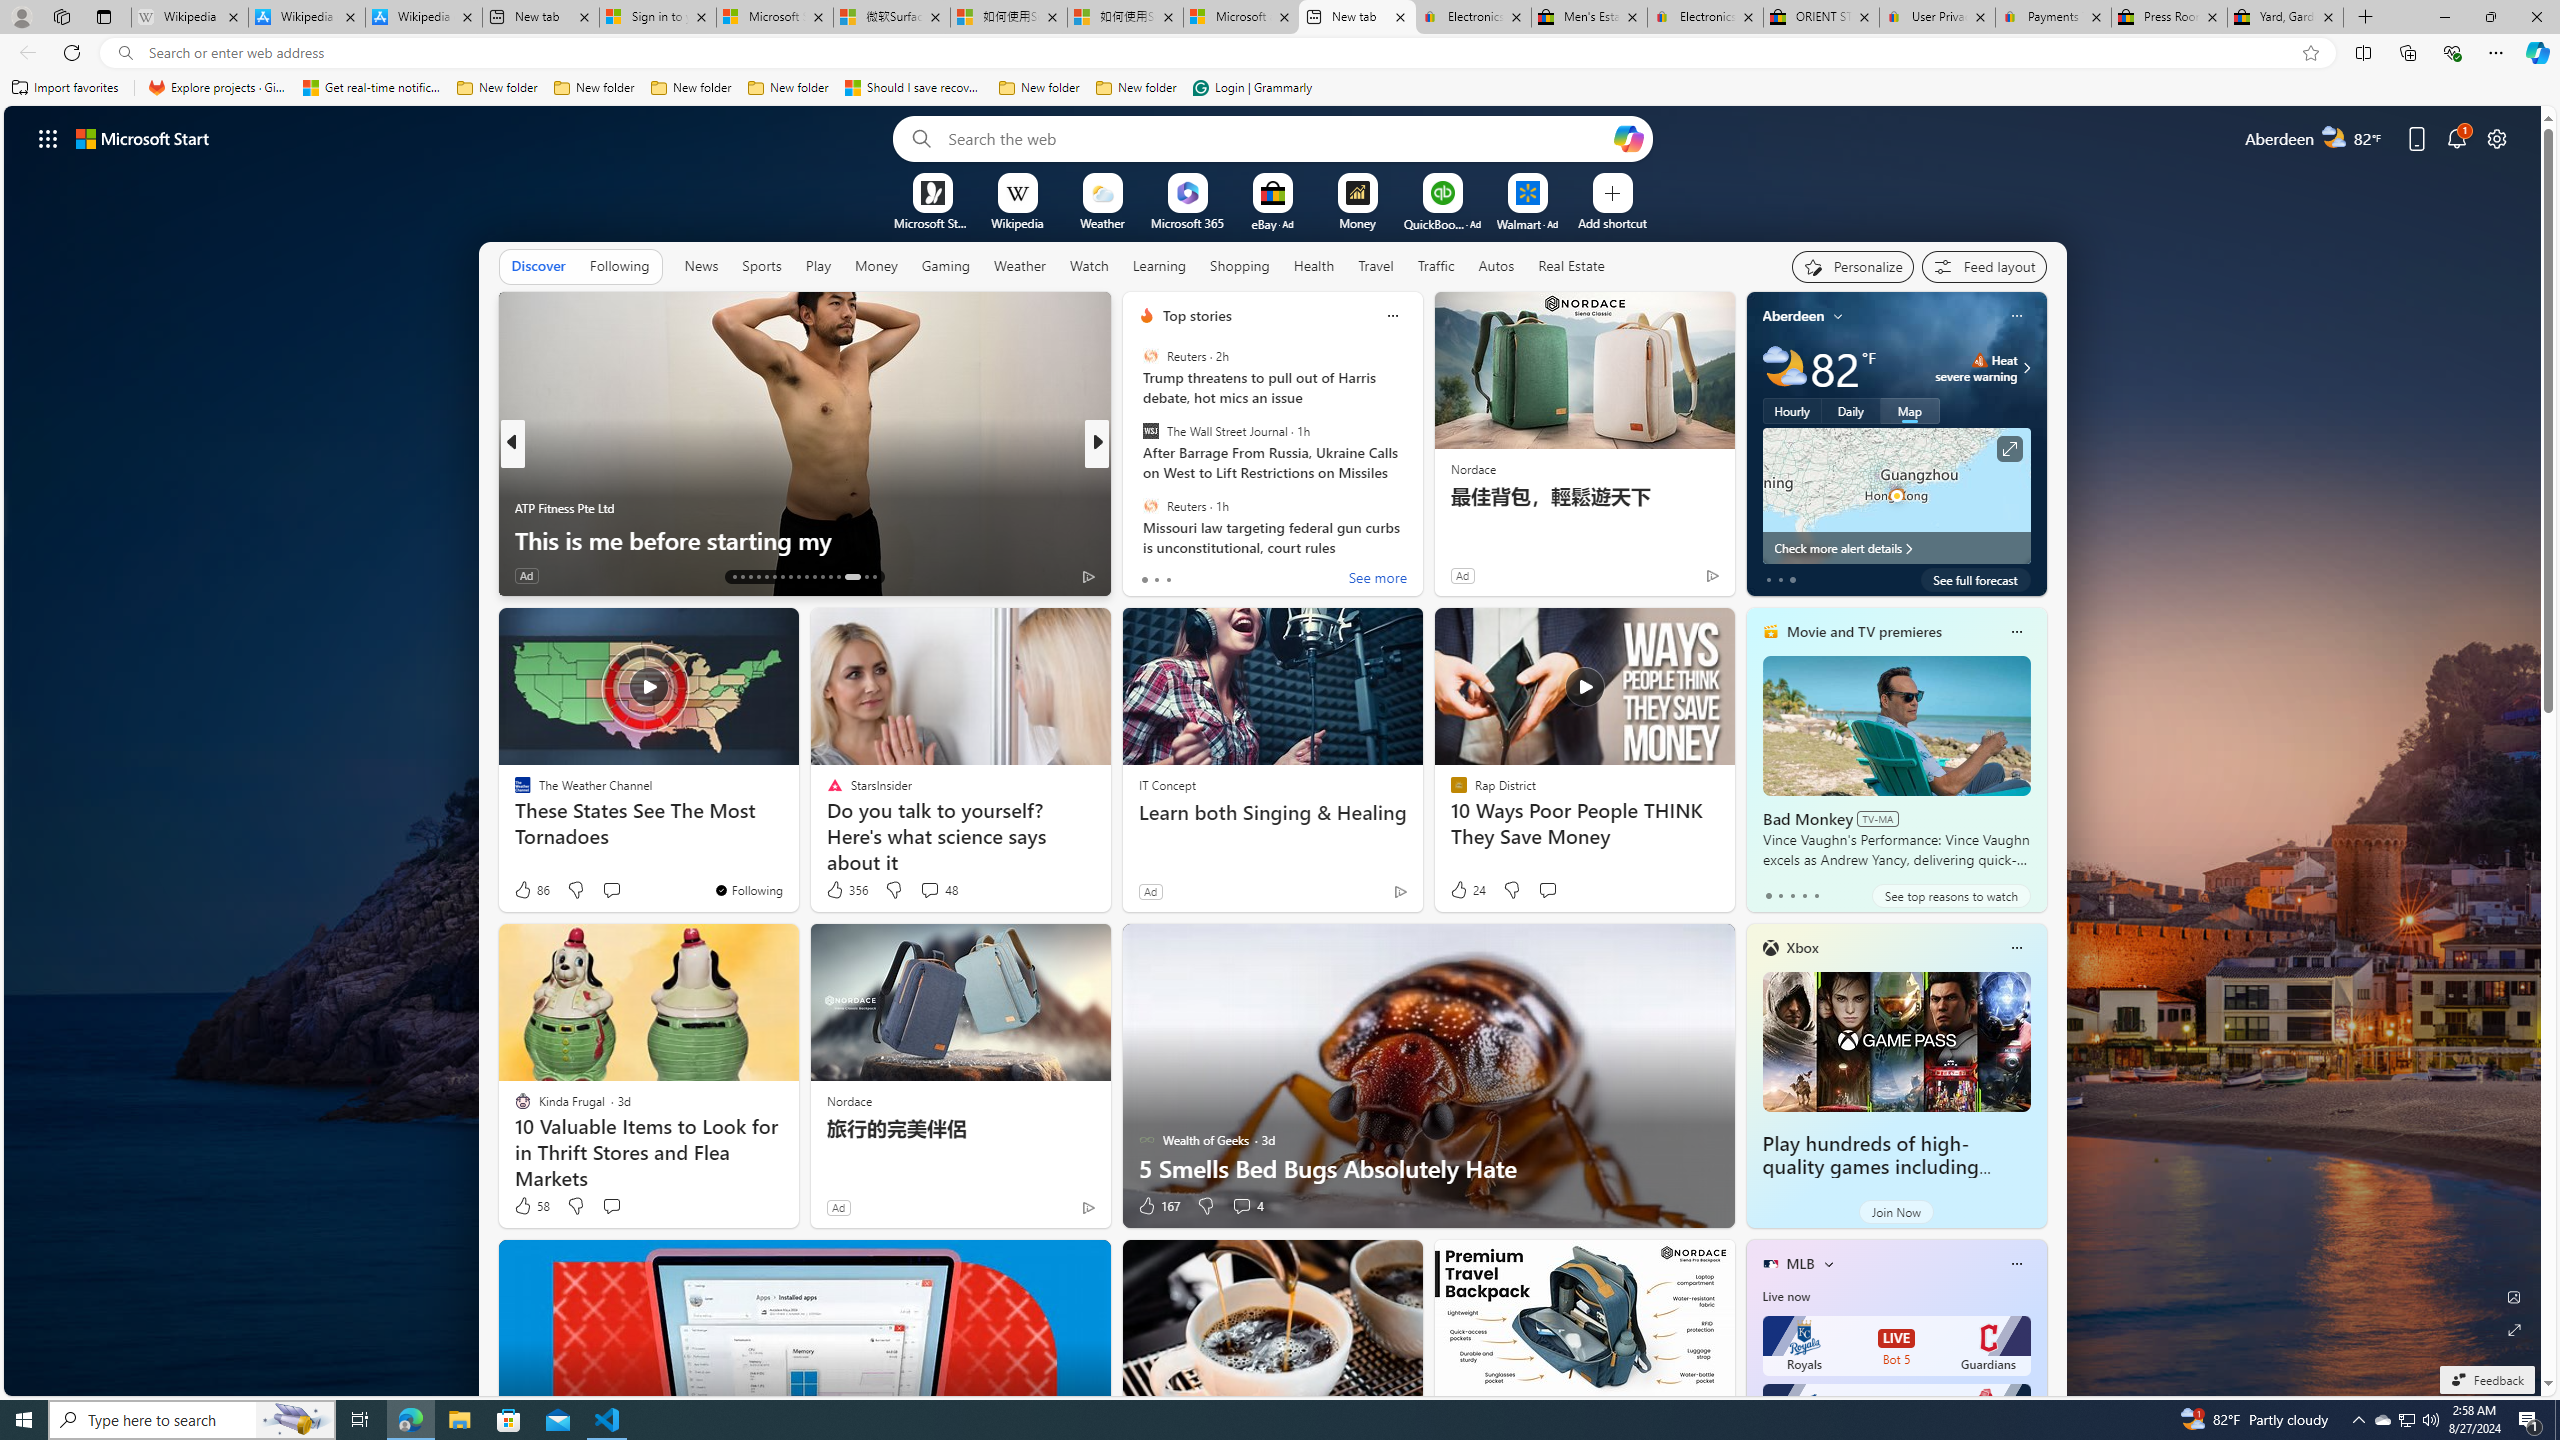  Describe the element at coordinates (1466, 890) in the screenshot. I see `24 Like` at that location.